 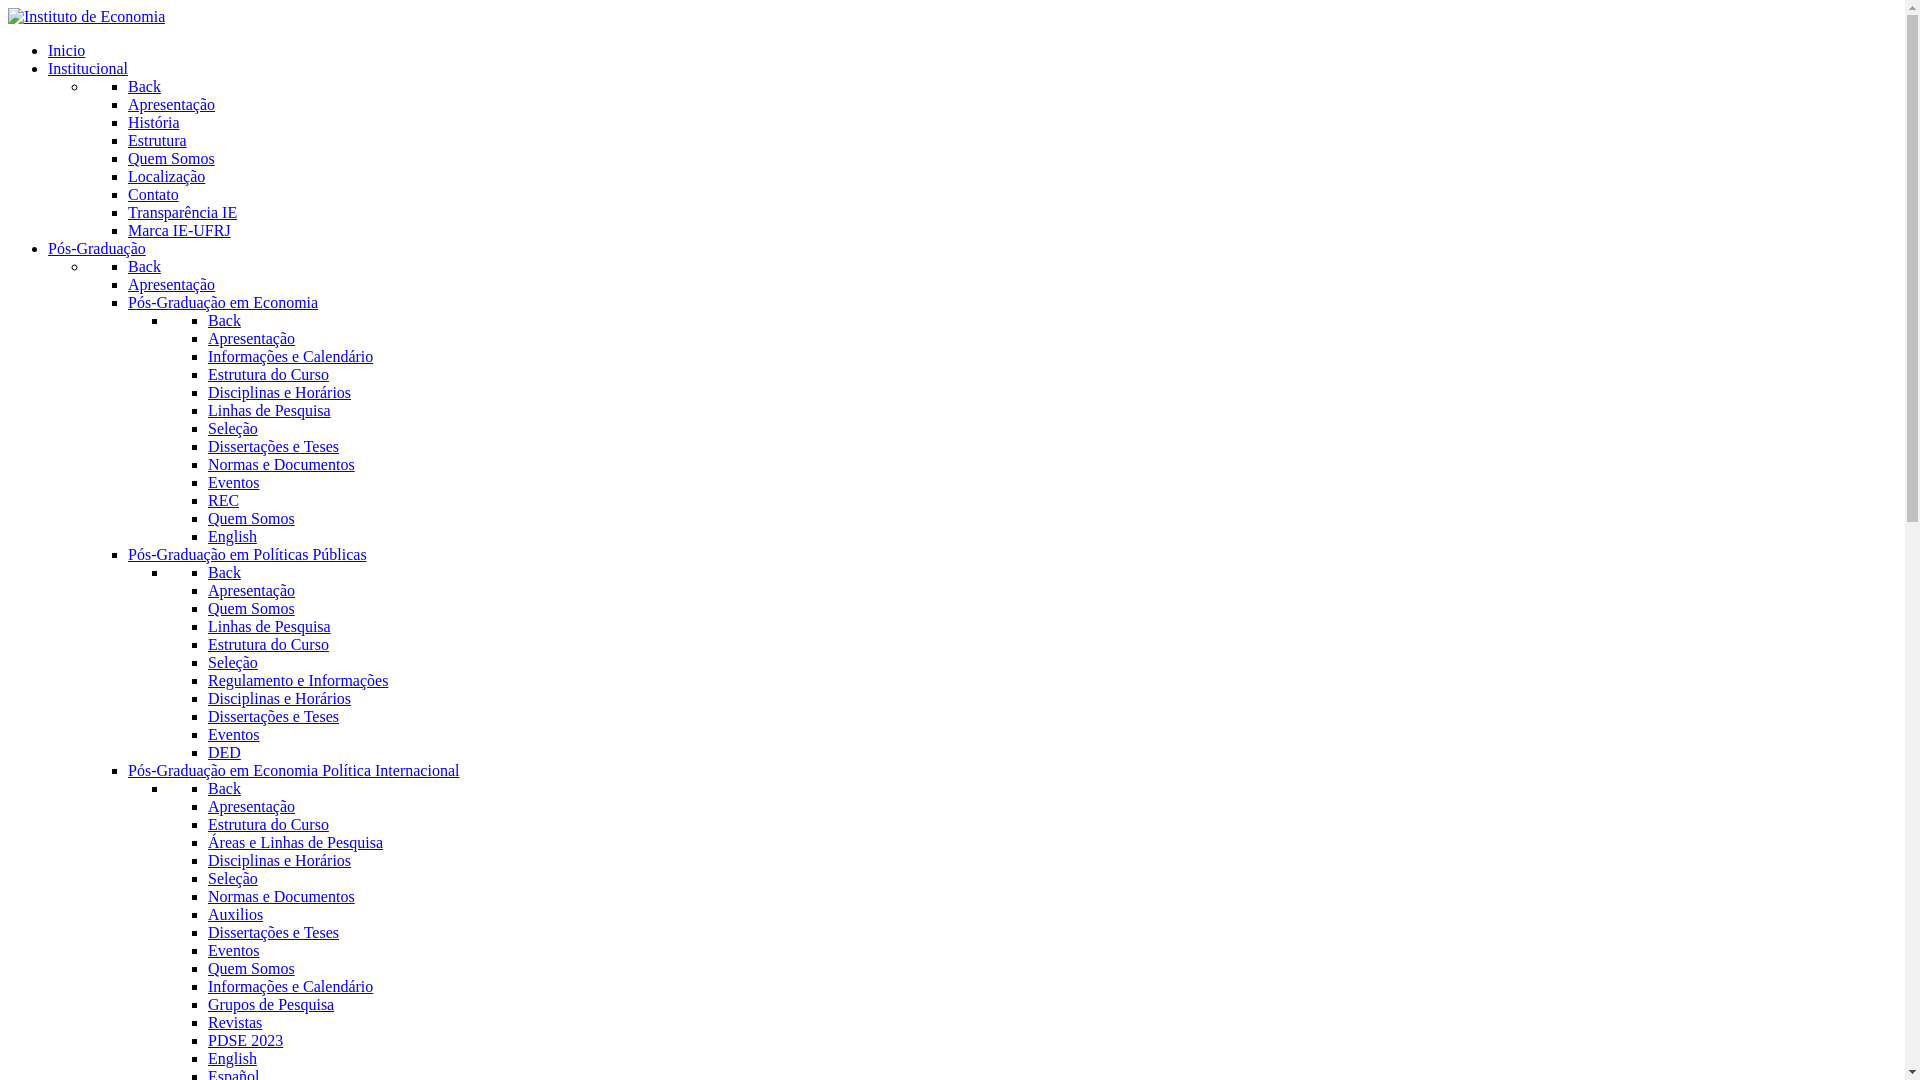 What do you see at coordinates (268, 644) in the screenshot?
I see `Estrutura do Curso` at bounding box center [268, 644].